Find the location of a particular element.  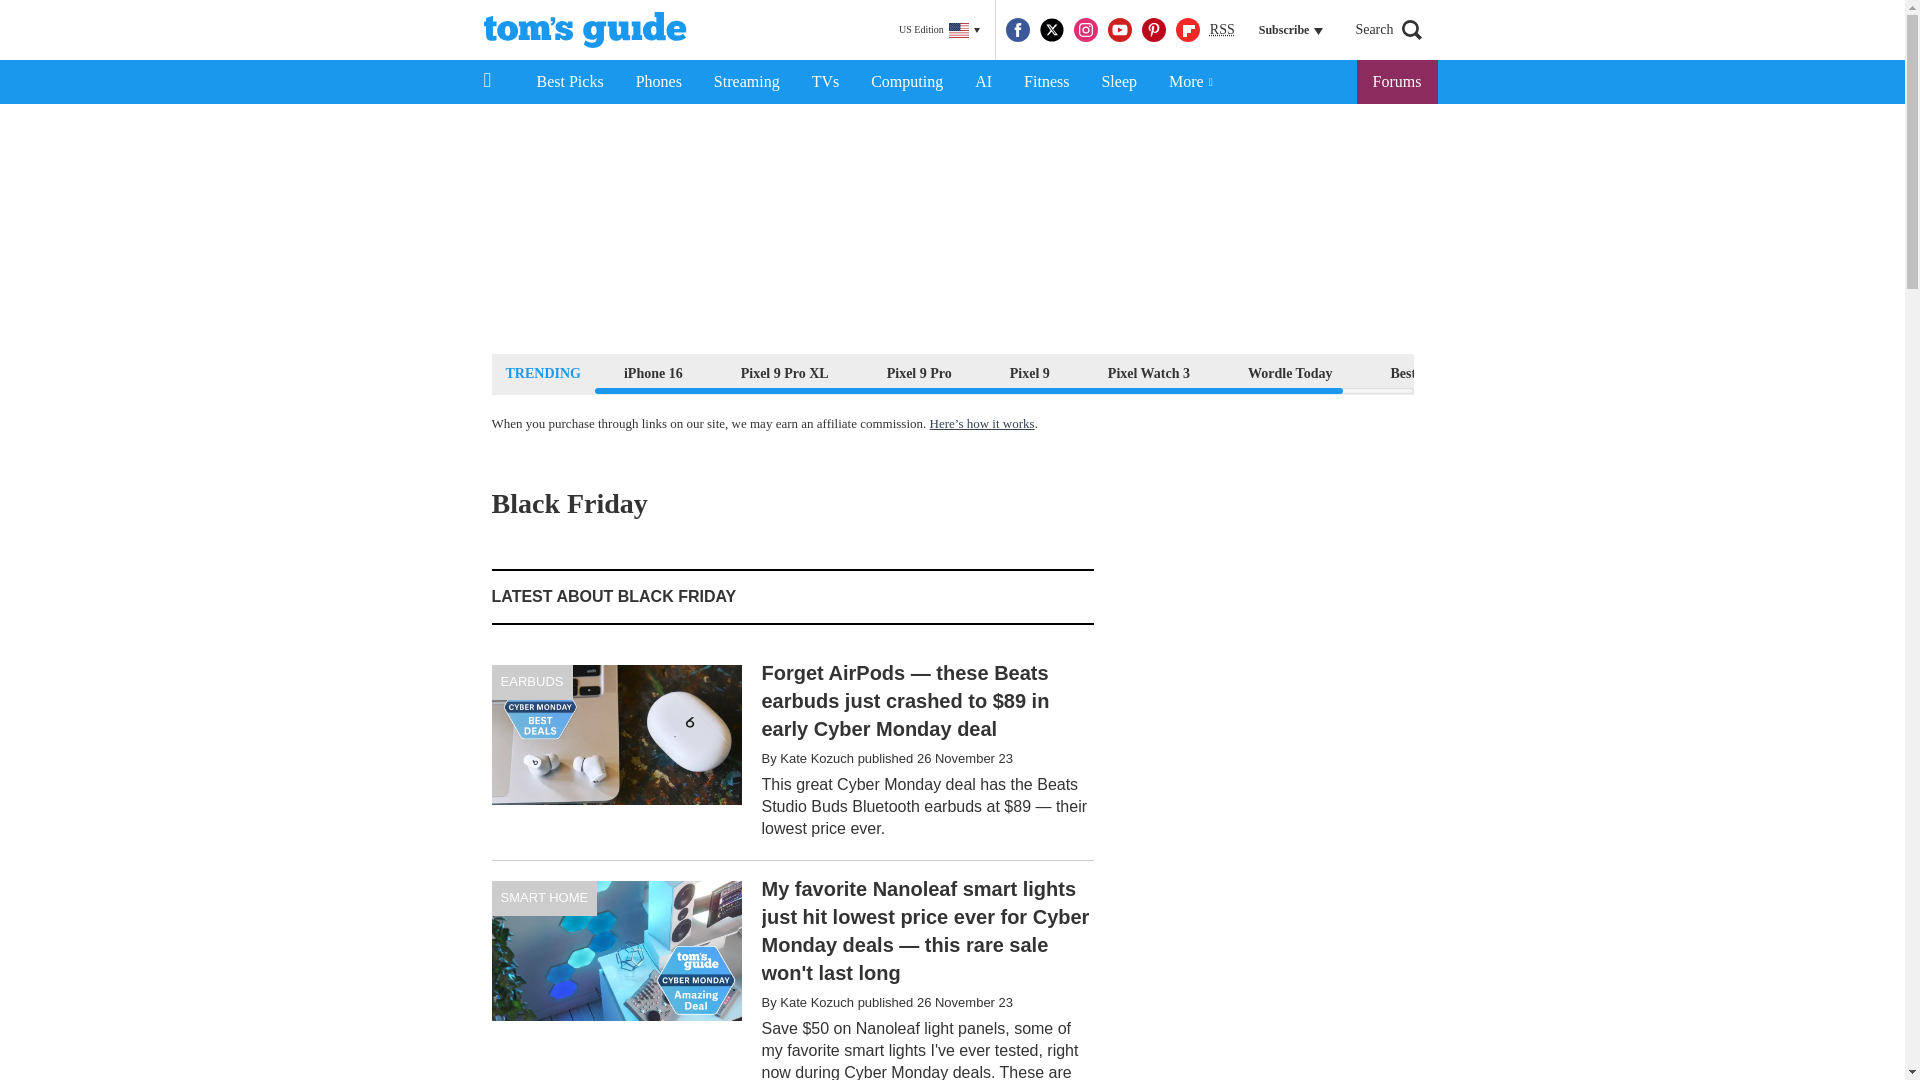

Best Picks is located at coordinates (569, 82).